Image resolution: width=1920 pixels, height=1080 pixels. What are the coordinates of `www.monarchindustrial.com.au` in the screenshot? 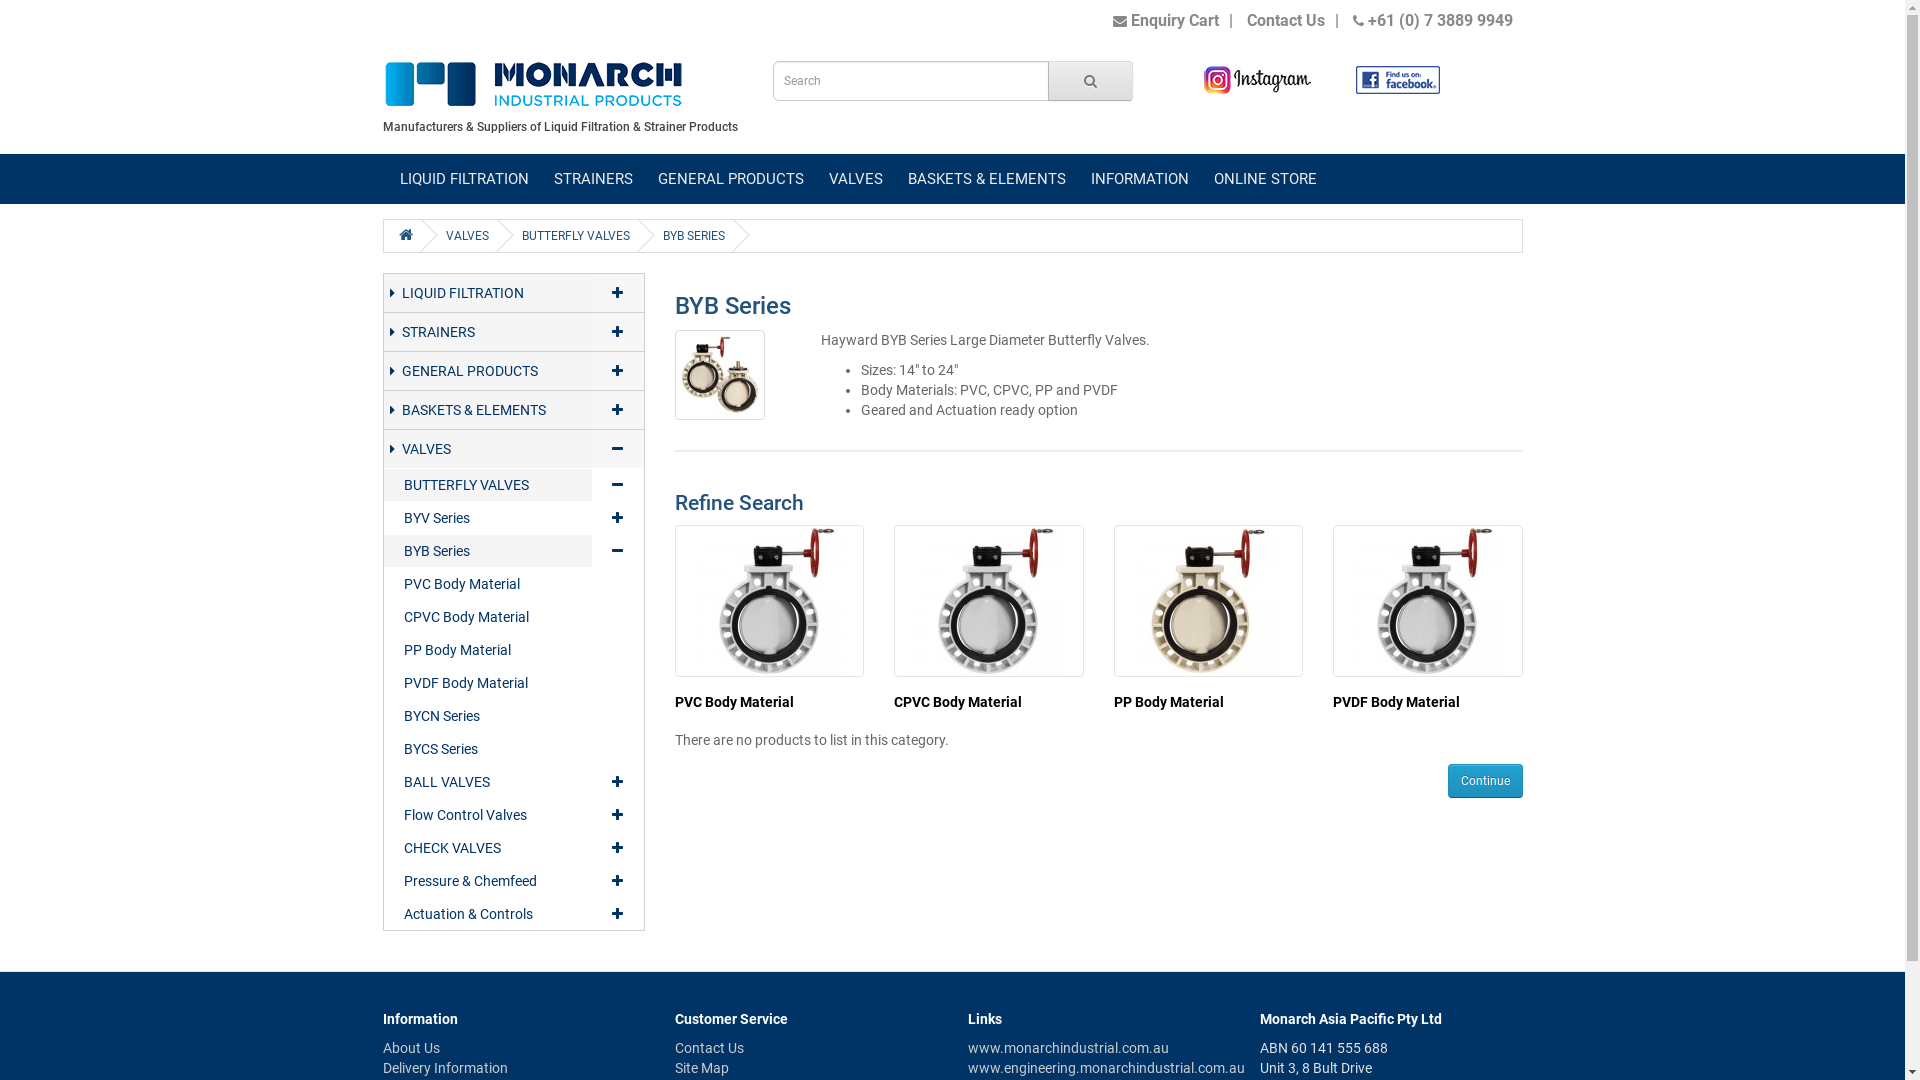 It's located at (1068, 1048).